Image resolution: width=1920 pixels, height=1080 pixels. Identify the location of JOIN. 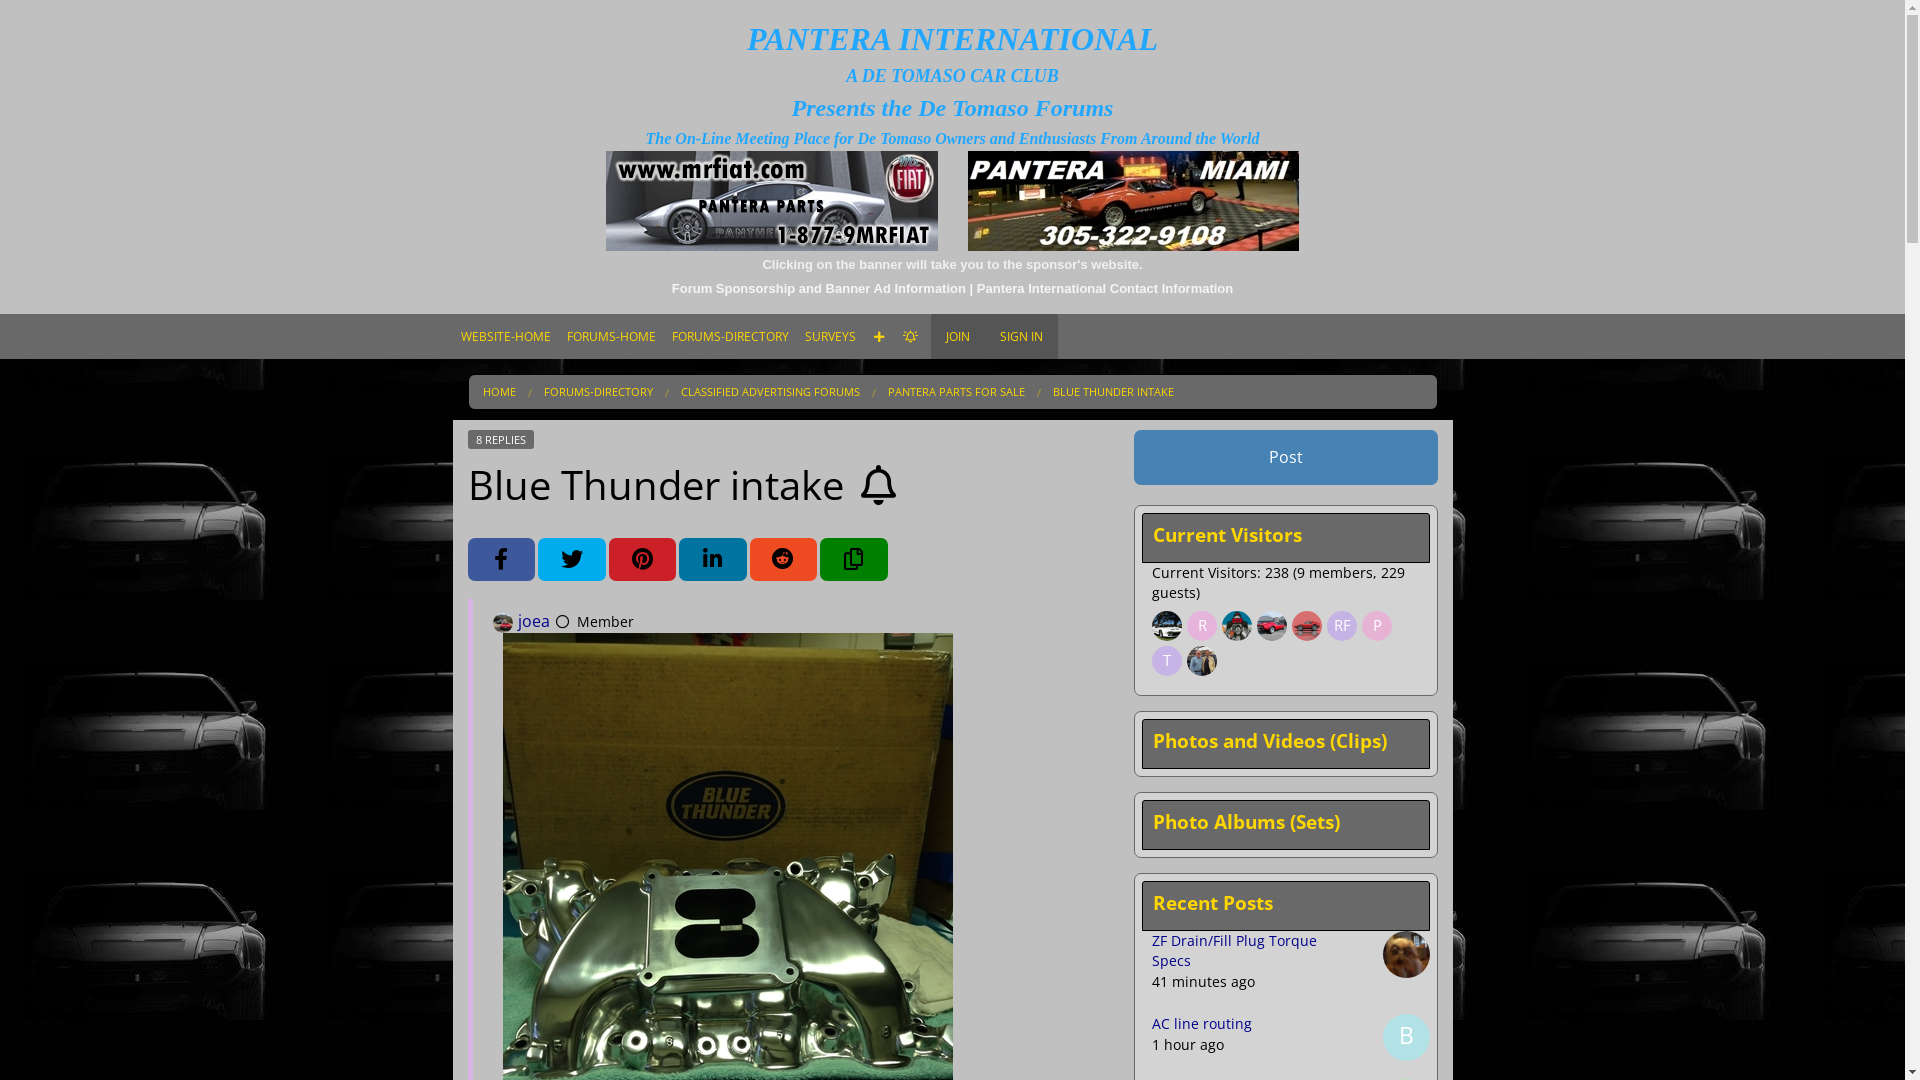
(956, 336).